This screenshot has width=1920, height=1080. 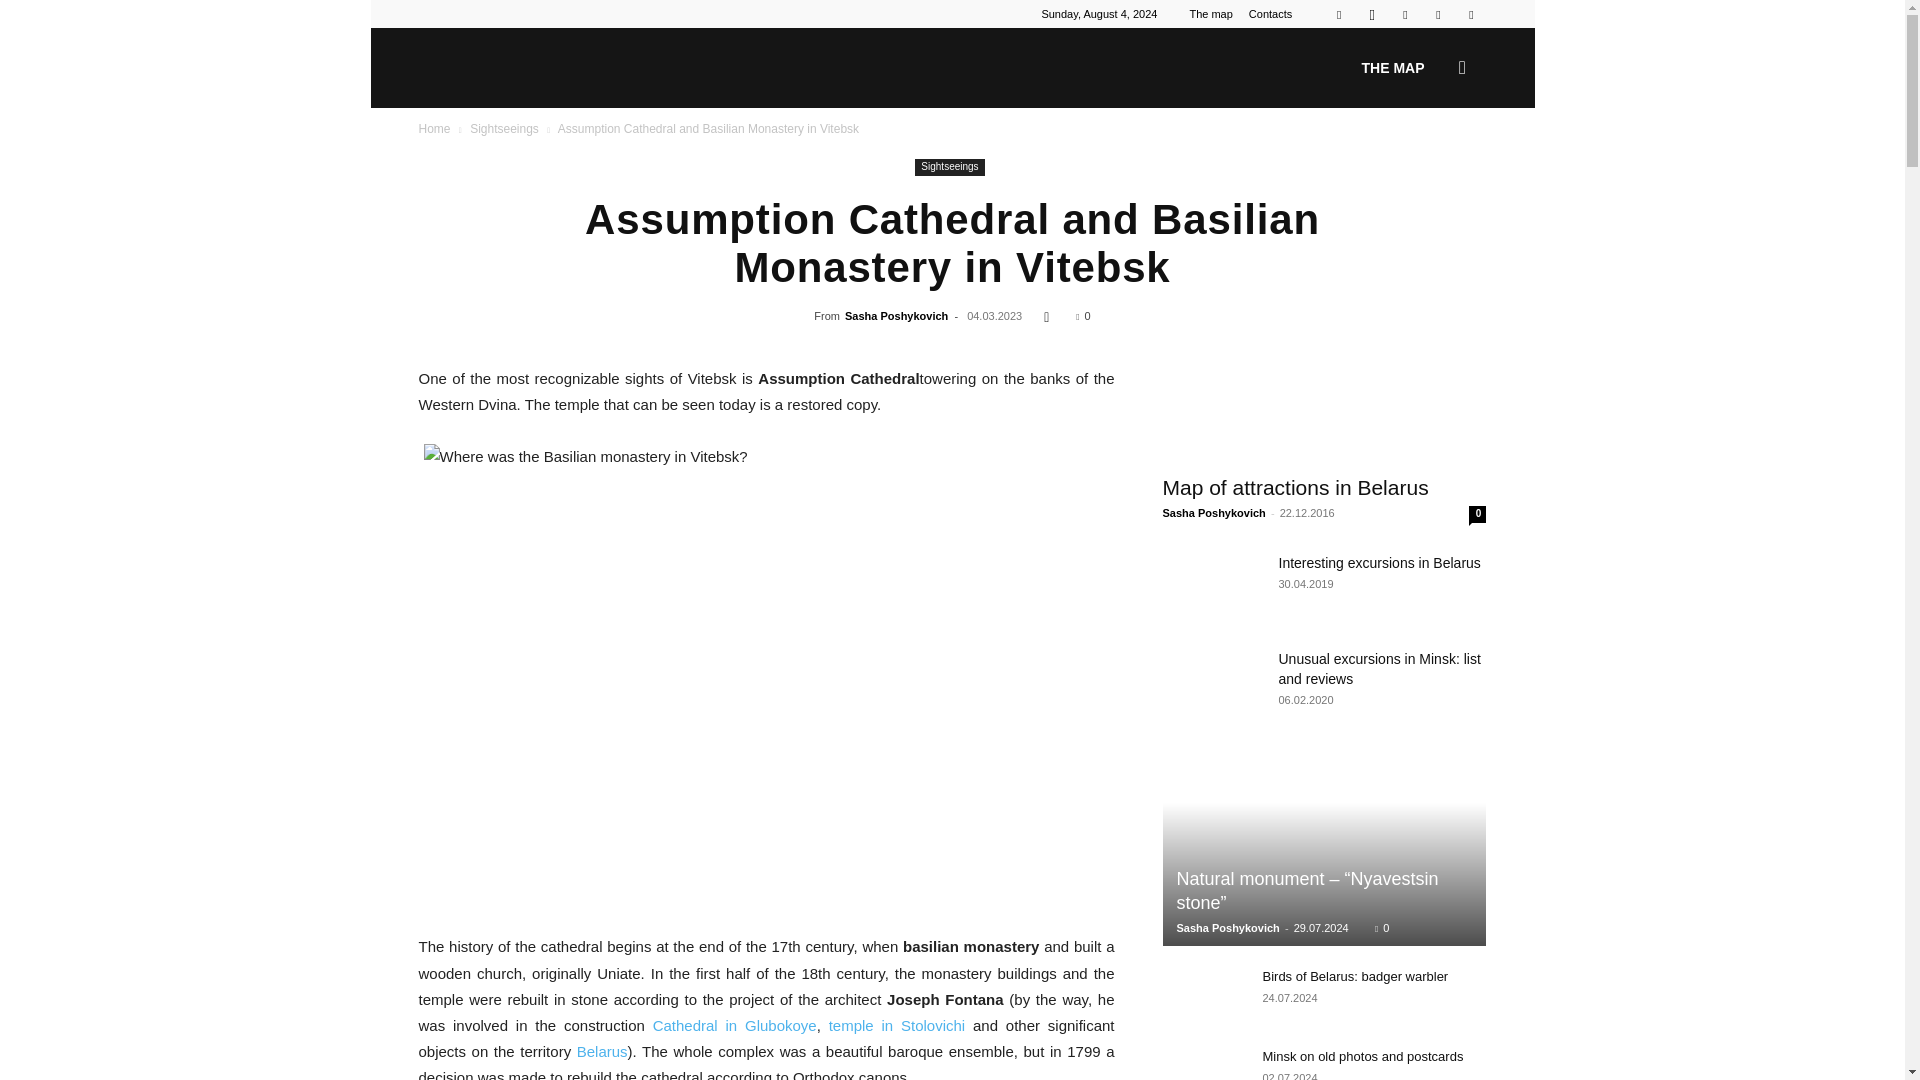 I want to click on Instagram, so click(x=1372, y=14).